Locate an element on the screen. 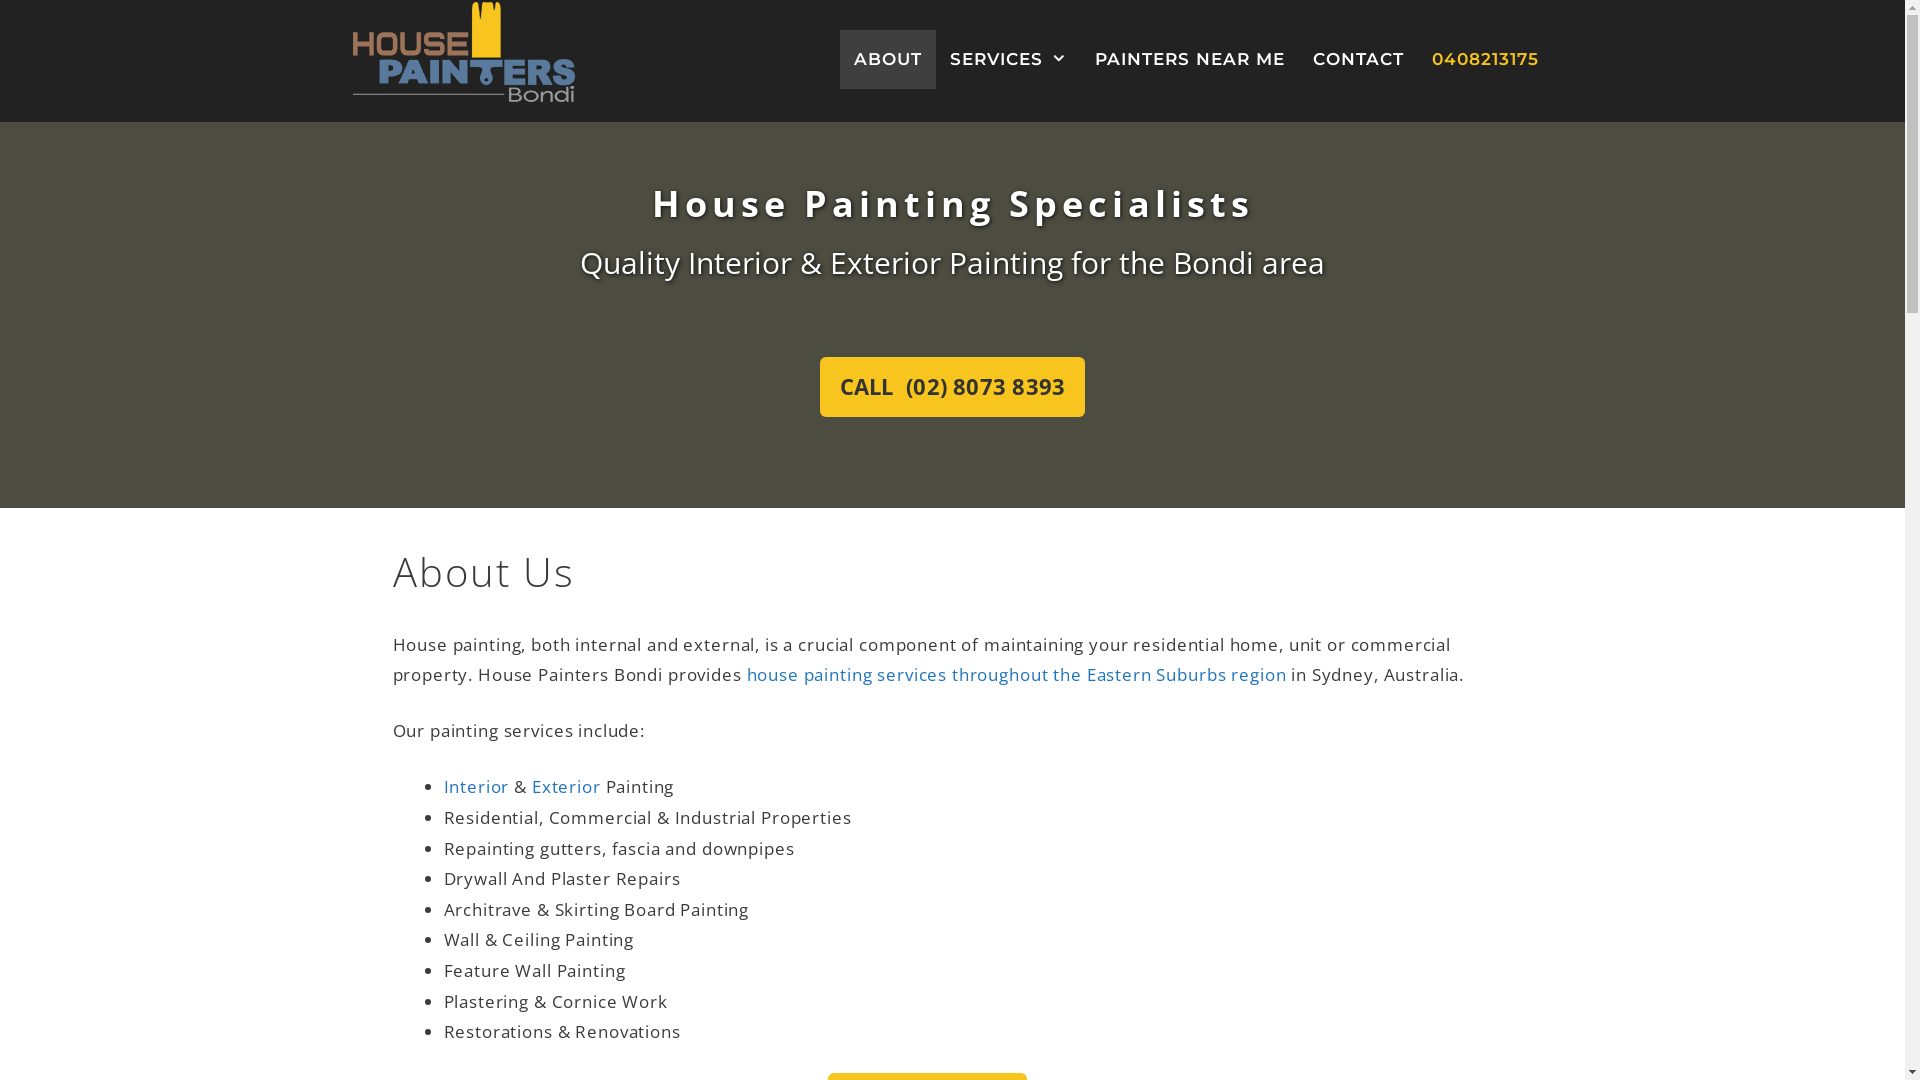 The width and height of the screenshot is (1920, 1080). PAINTERS NEAR ME is located at coordinates (1189, 60).